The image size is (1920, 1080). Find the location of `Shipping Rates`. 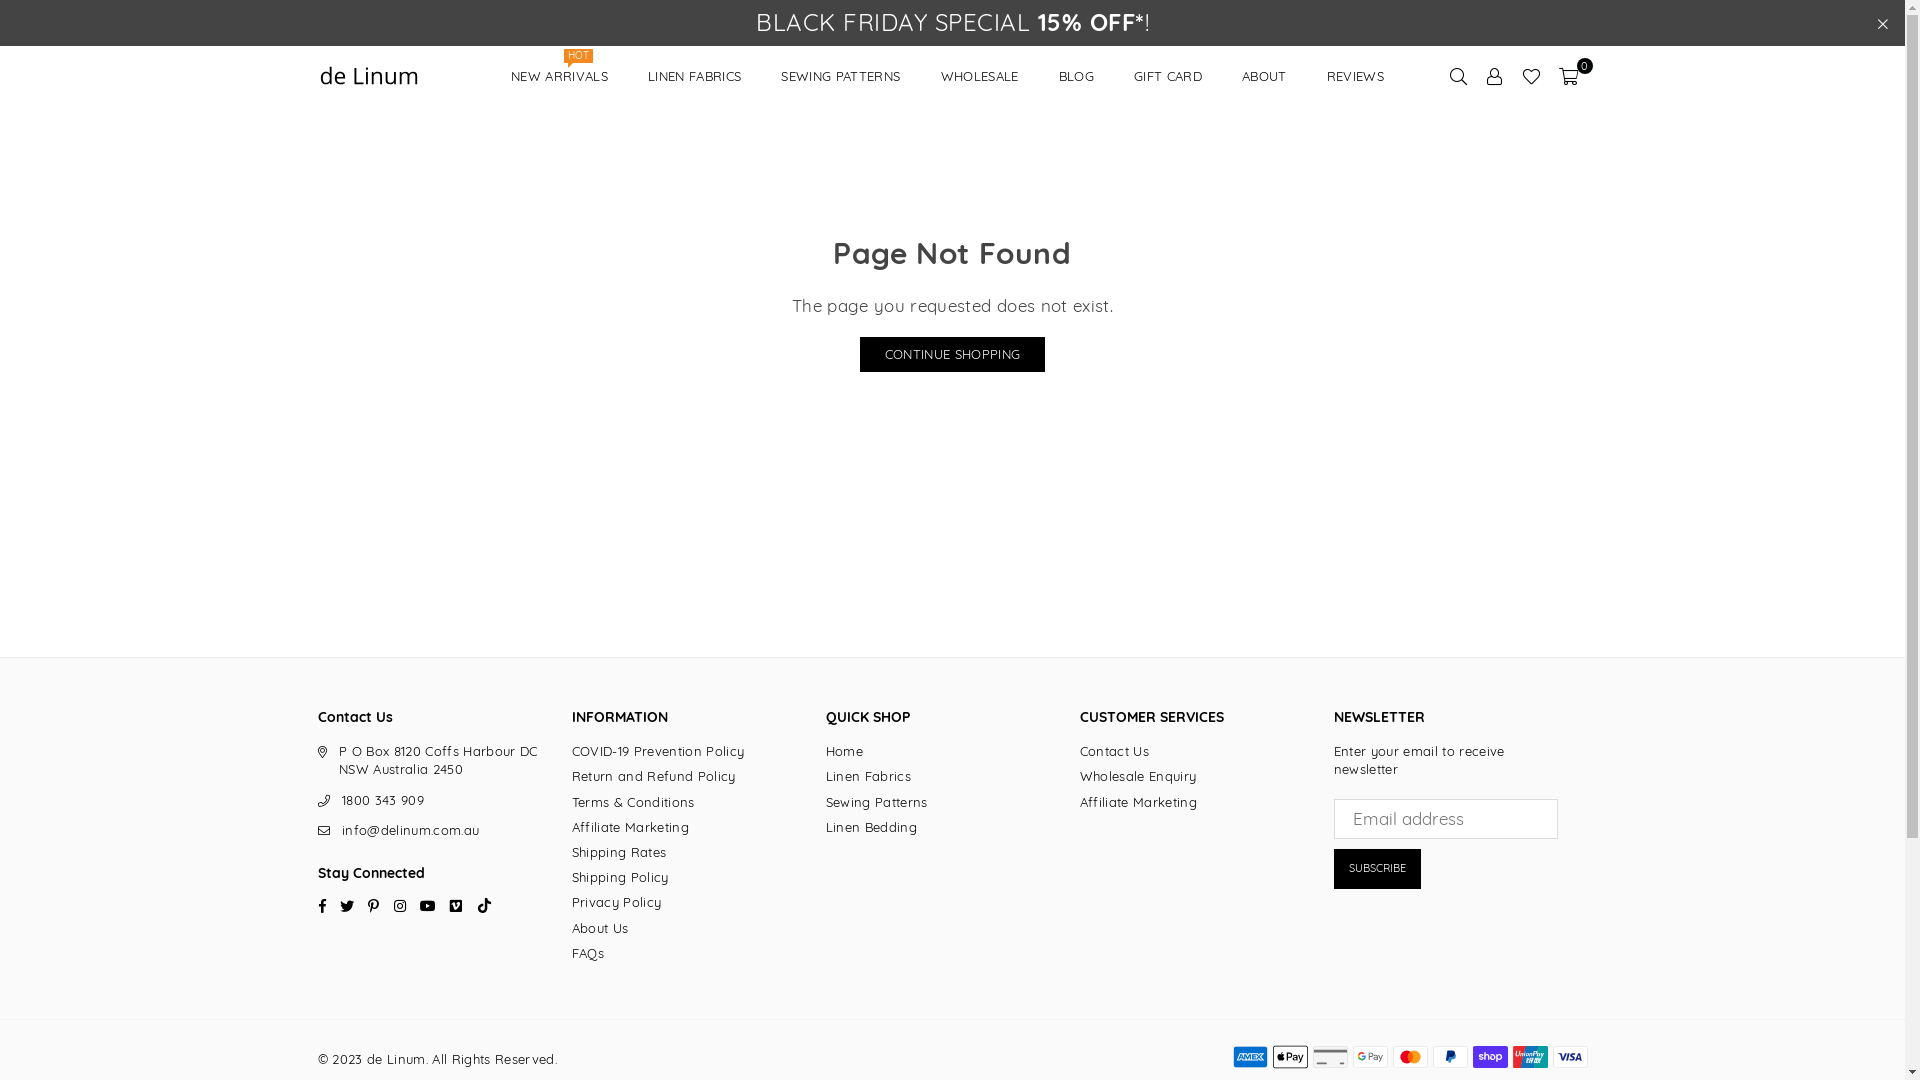

Shipping Rates is located at coordinates (620, 852).